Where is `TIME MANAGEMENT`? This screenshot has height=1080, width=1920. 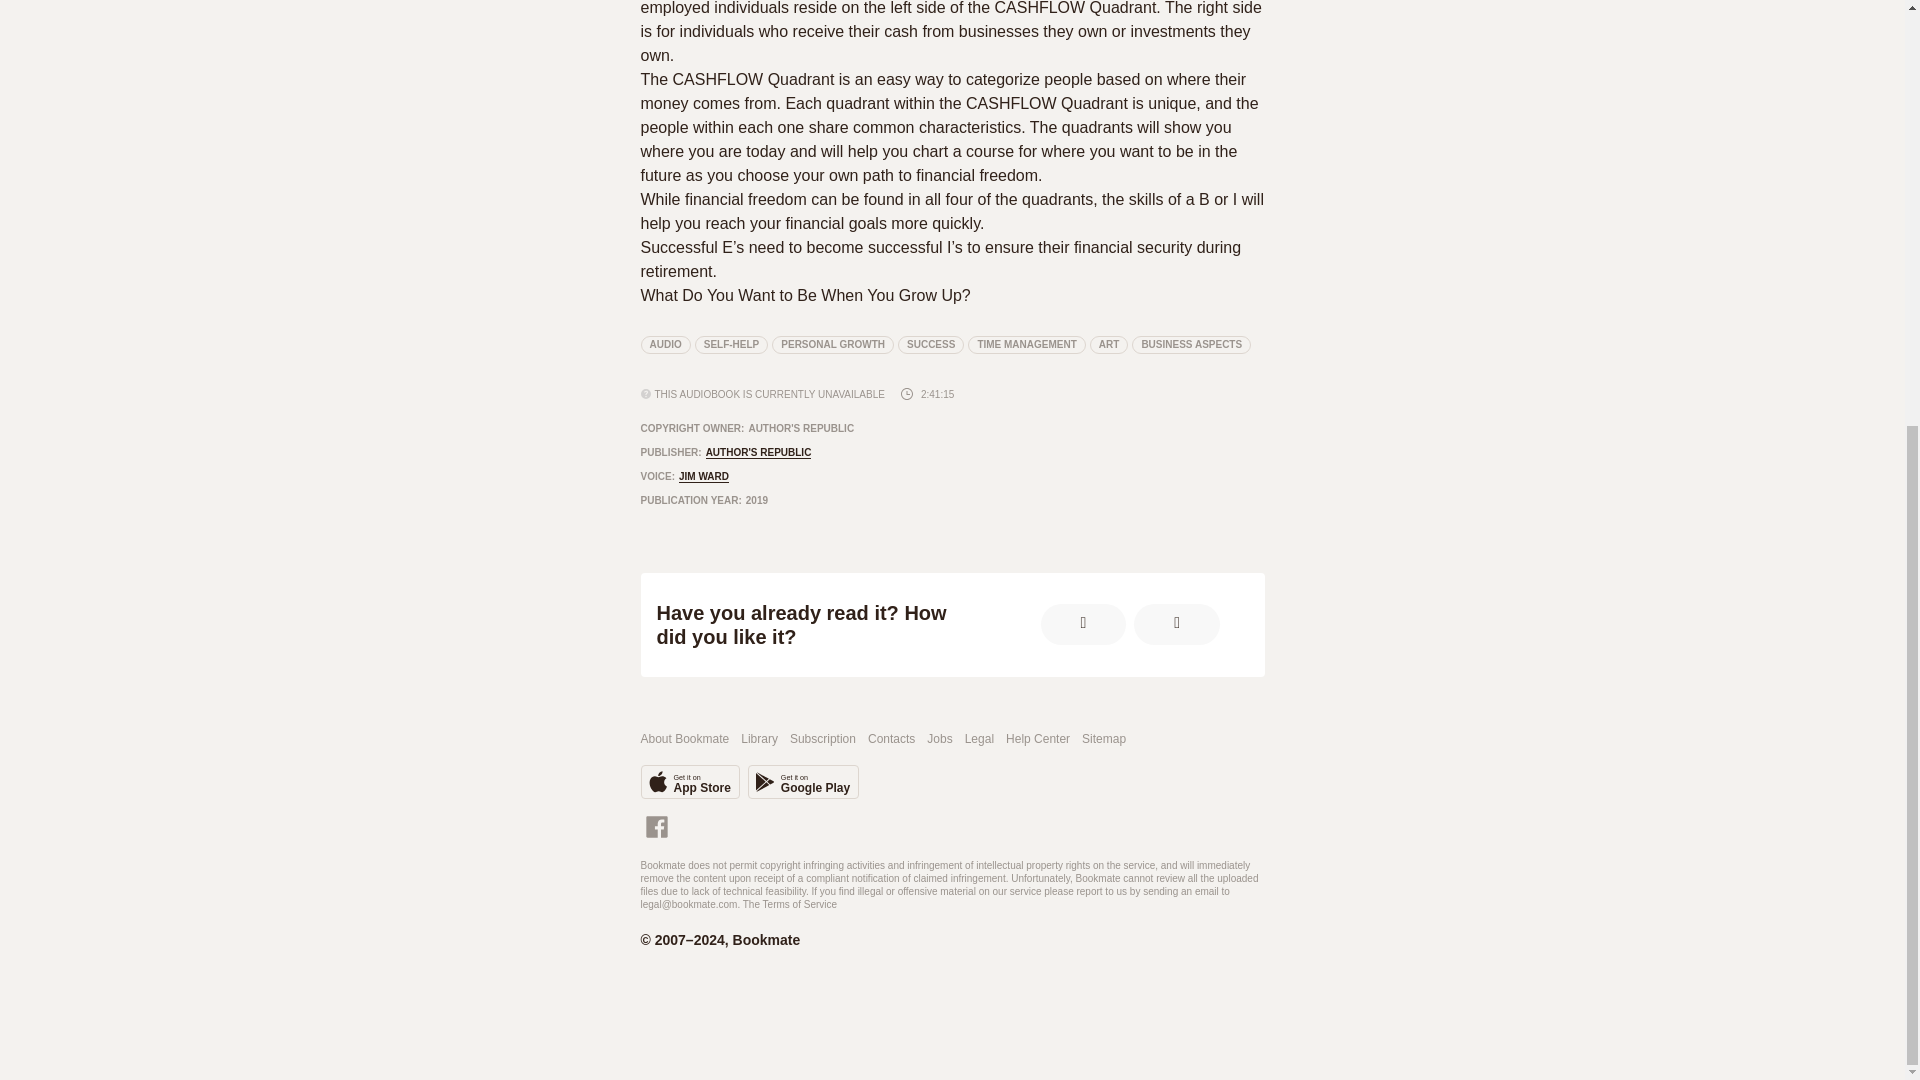
TIME MANAGEMENT is located at coordinates (1026, 344).